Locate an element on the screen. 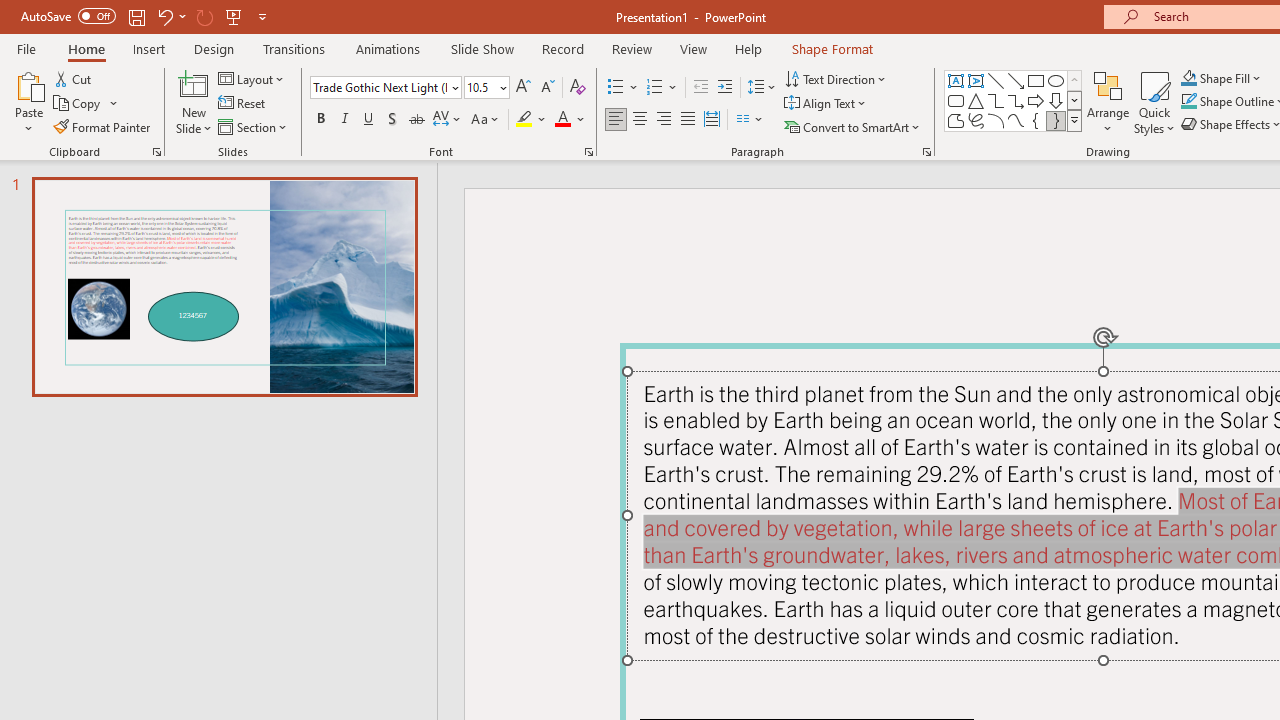 The width and height of the screenshot is (1280, 720). Distributed is located at coordinates (712, 120).